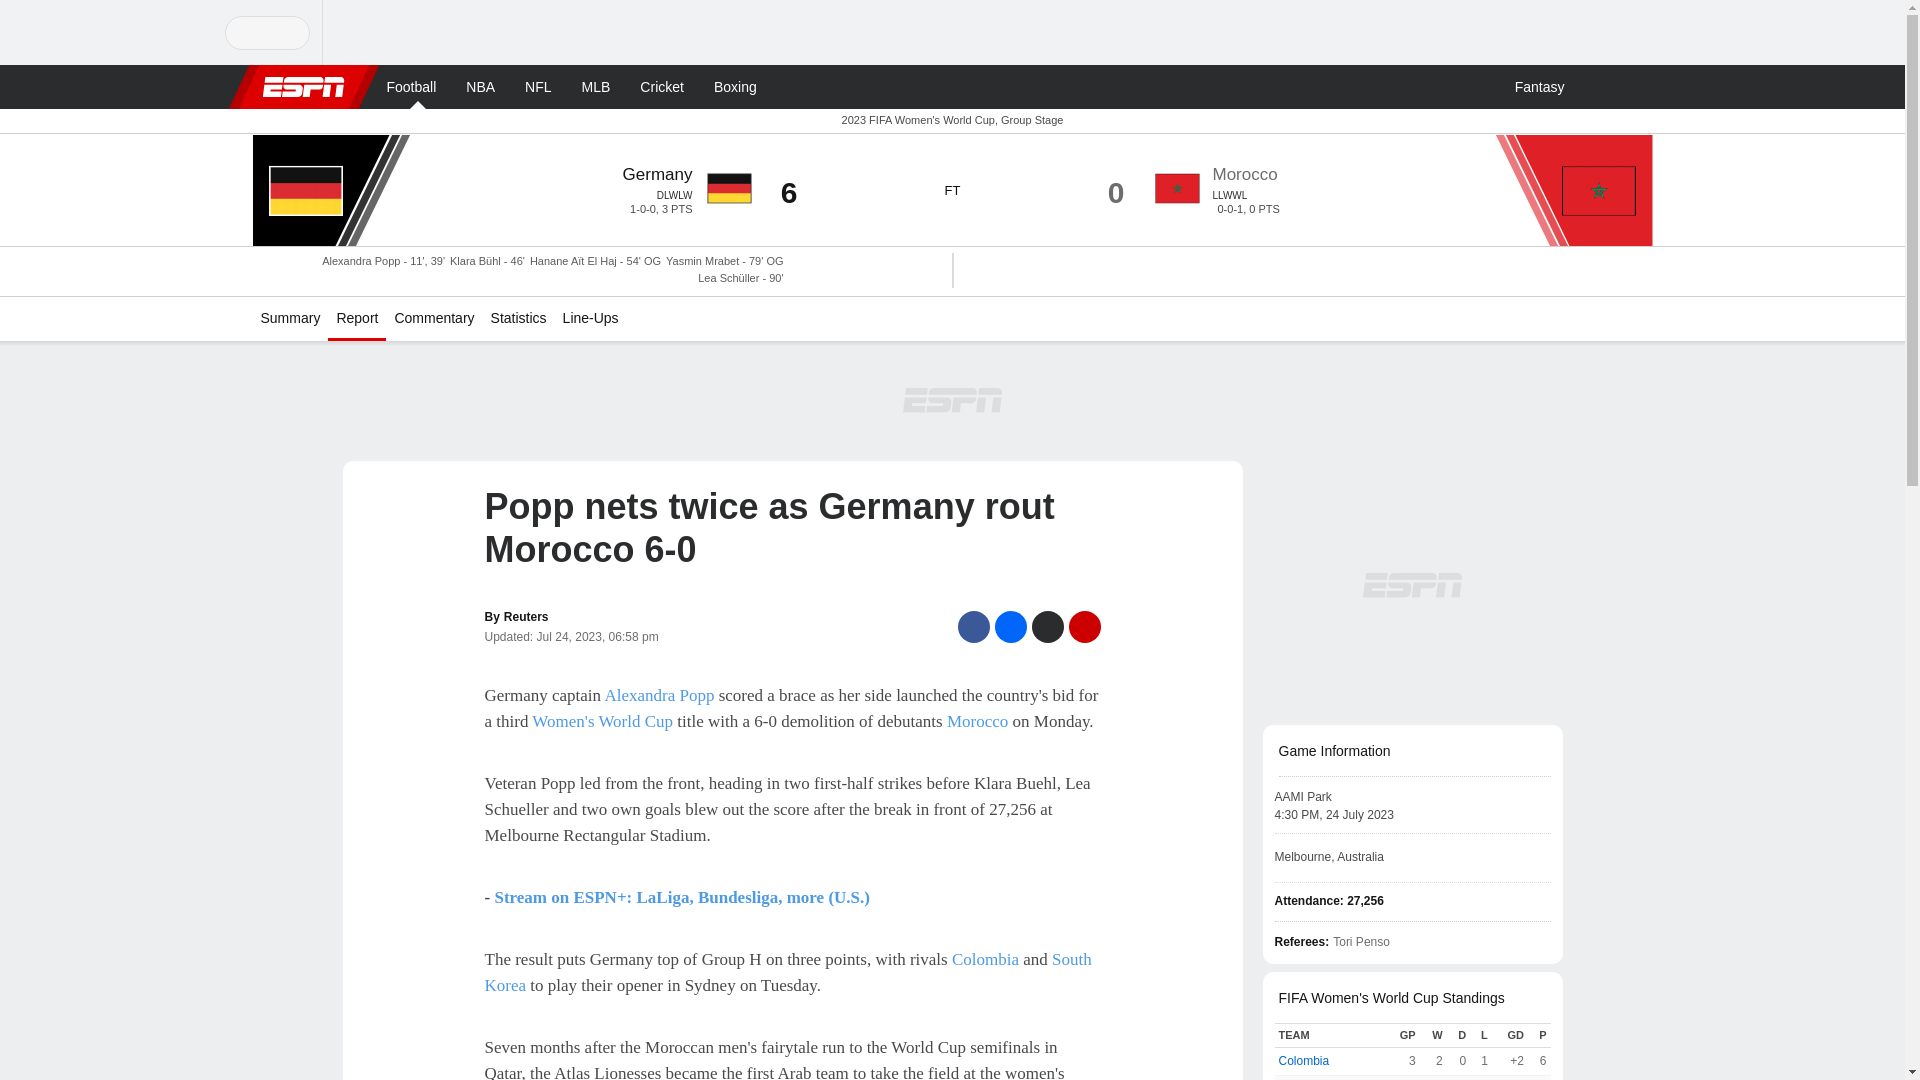  I want to click on Morocco, so click(1244, 174).